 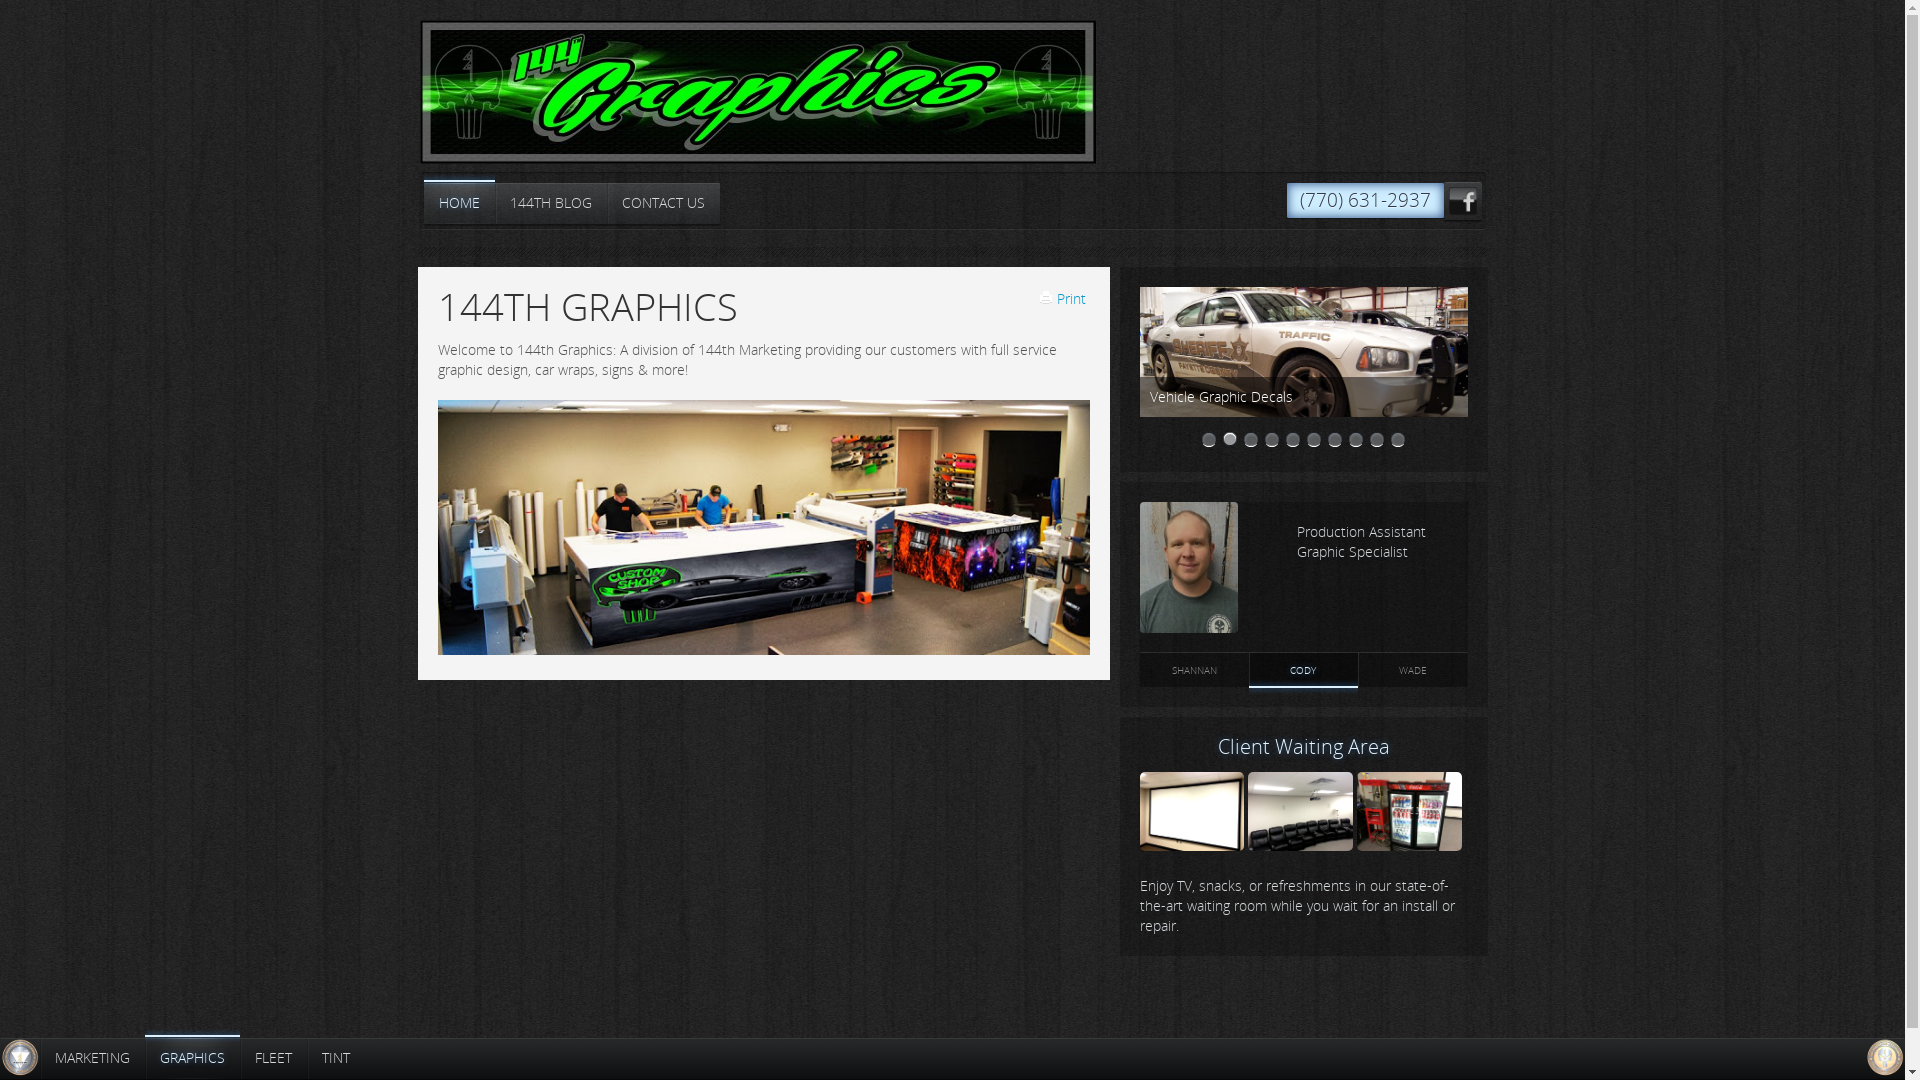 I want to click on Snacks, so click(x=1410, y=846).